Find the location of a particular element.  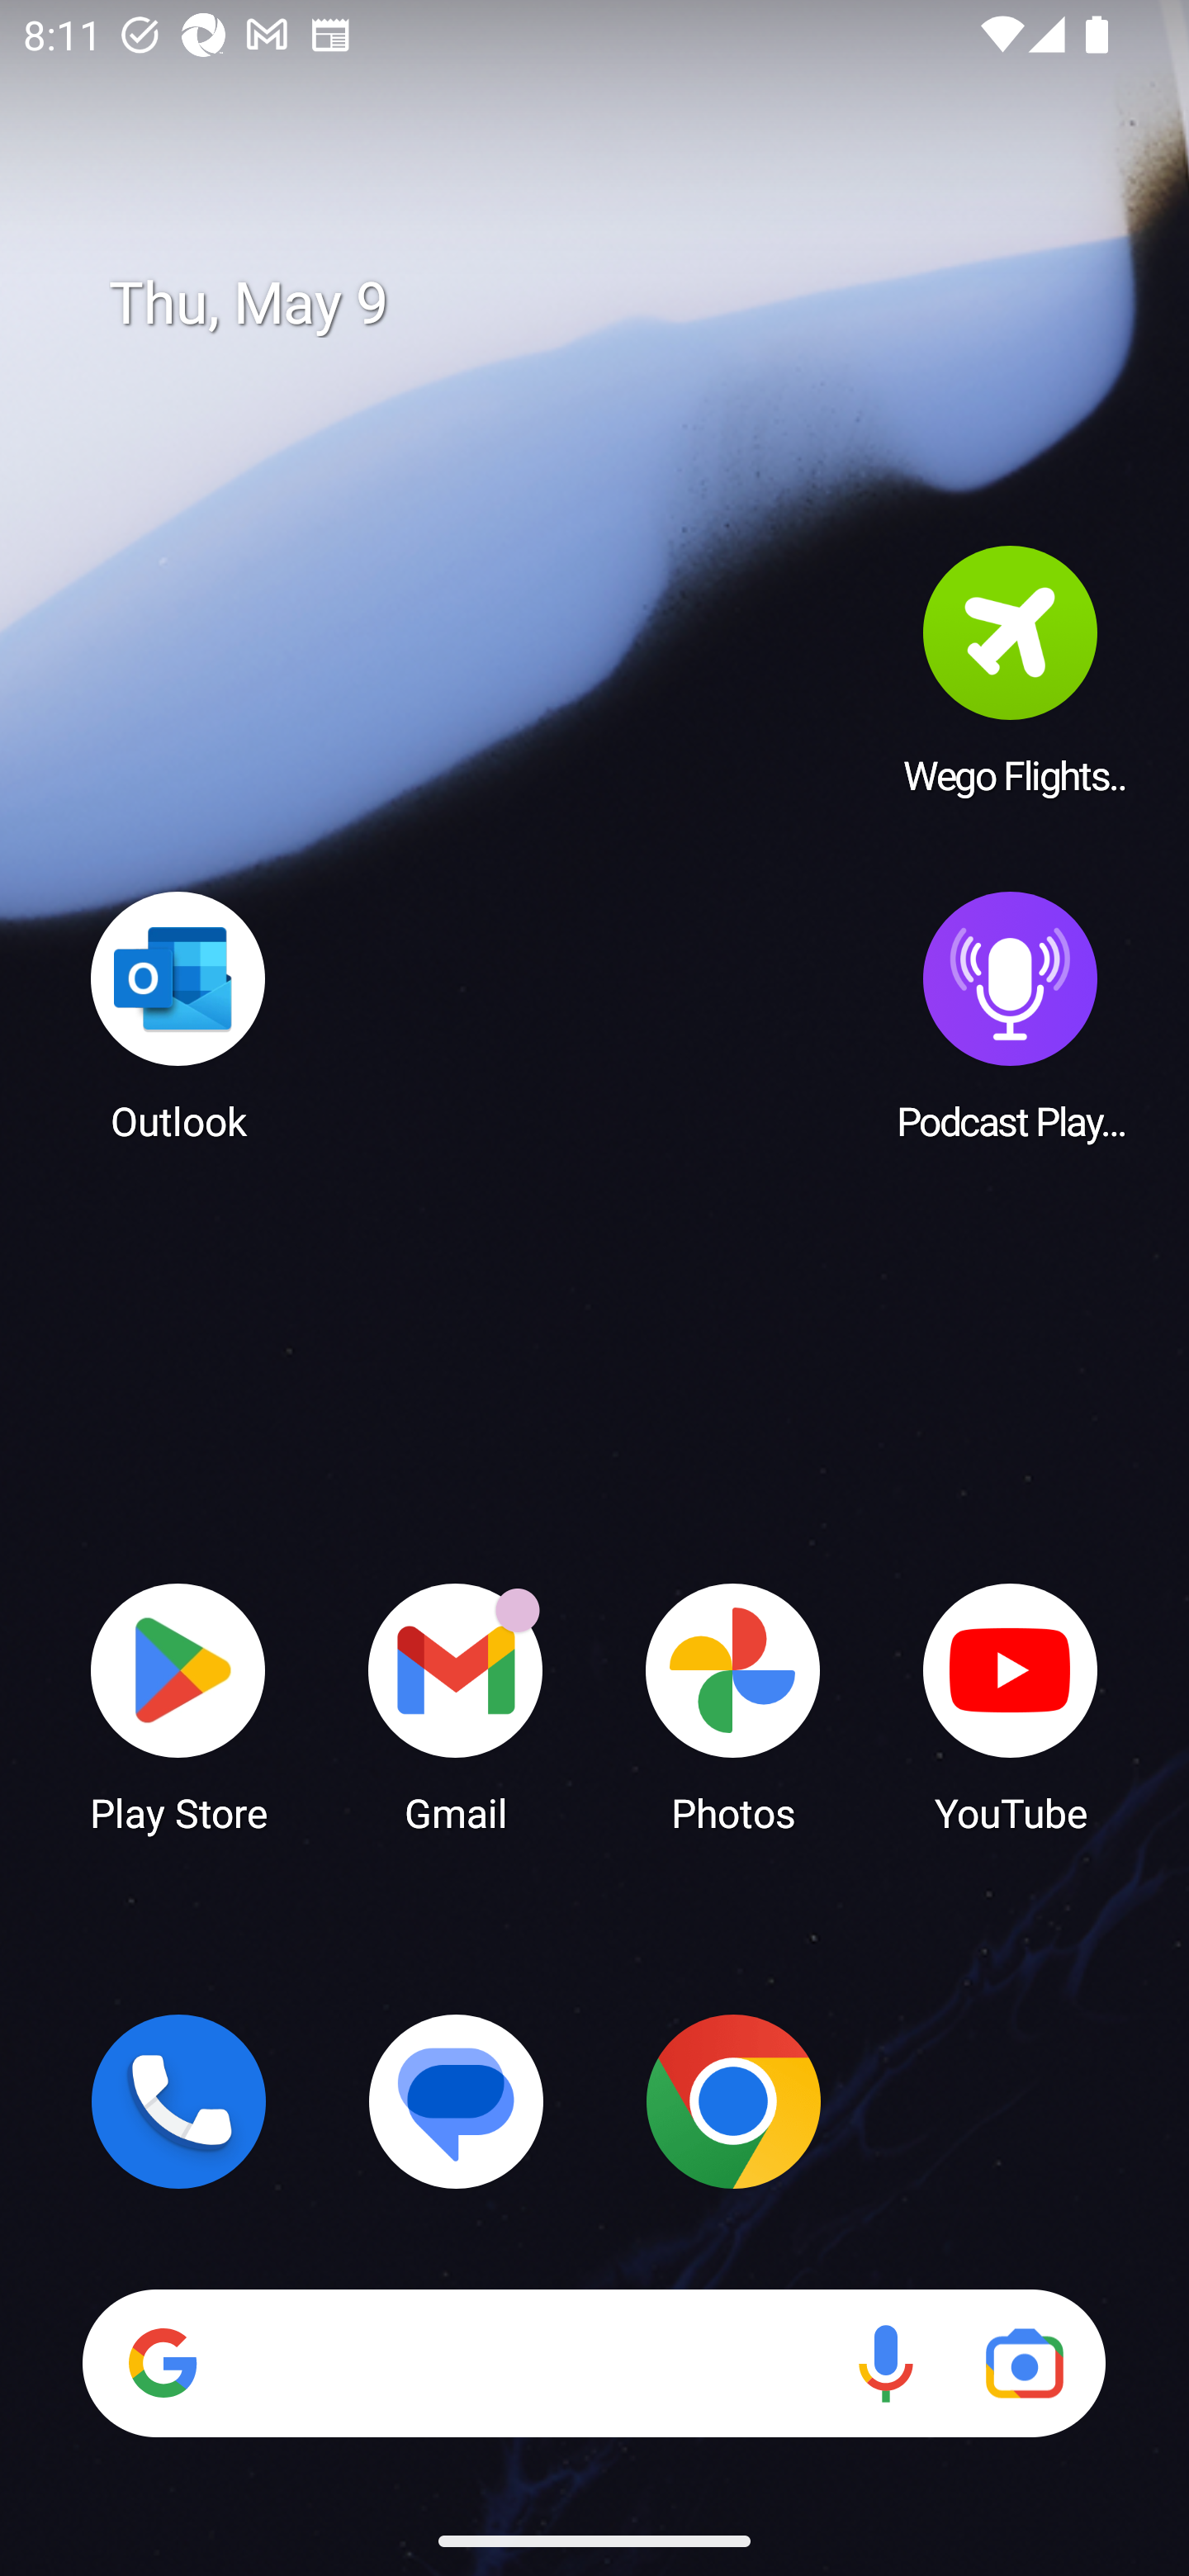

Photos is located at coordinates (733, 1706).